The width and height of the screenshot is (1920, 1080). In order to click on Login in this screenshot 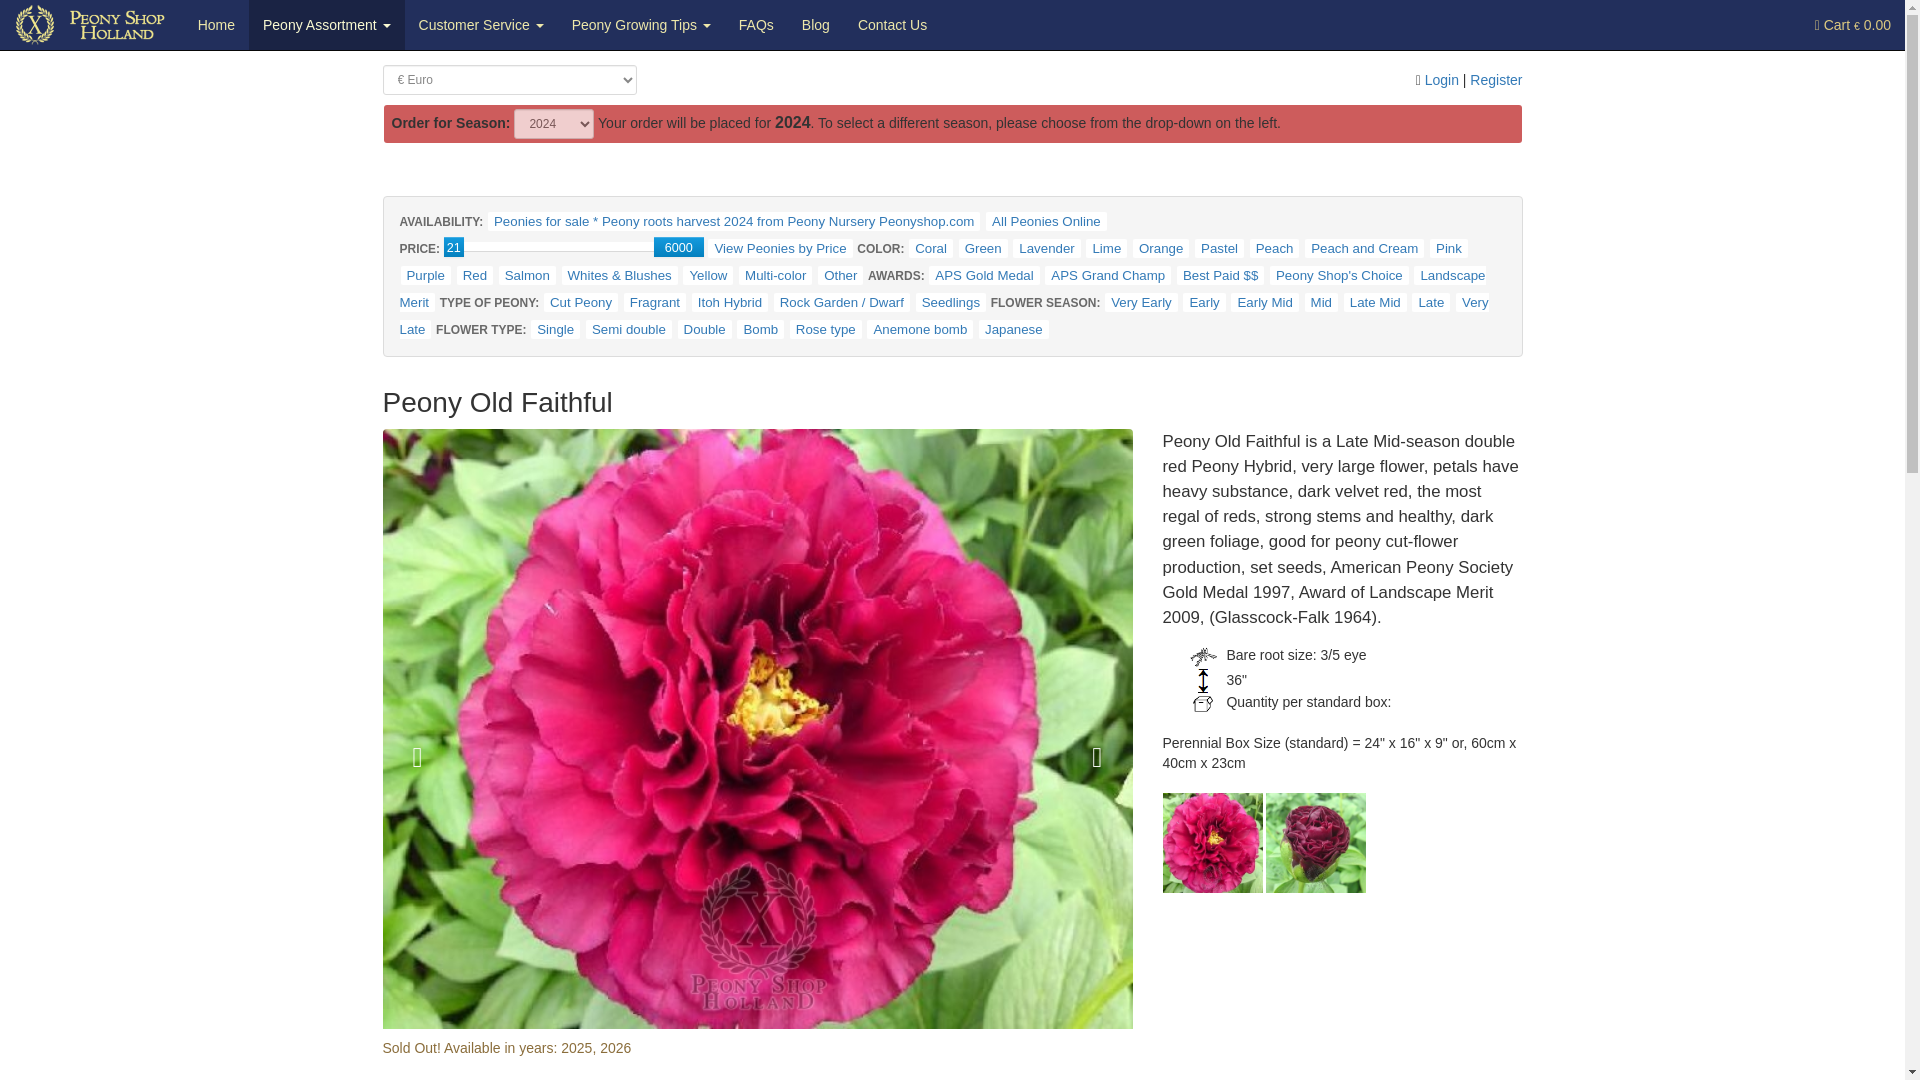, I will do `click(1442, 80)`.